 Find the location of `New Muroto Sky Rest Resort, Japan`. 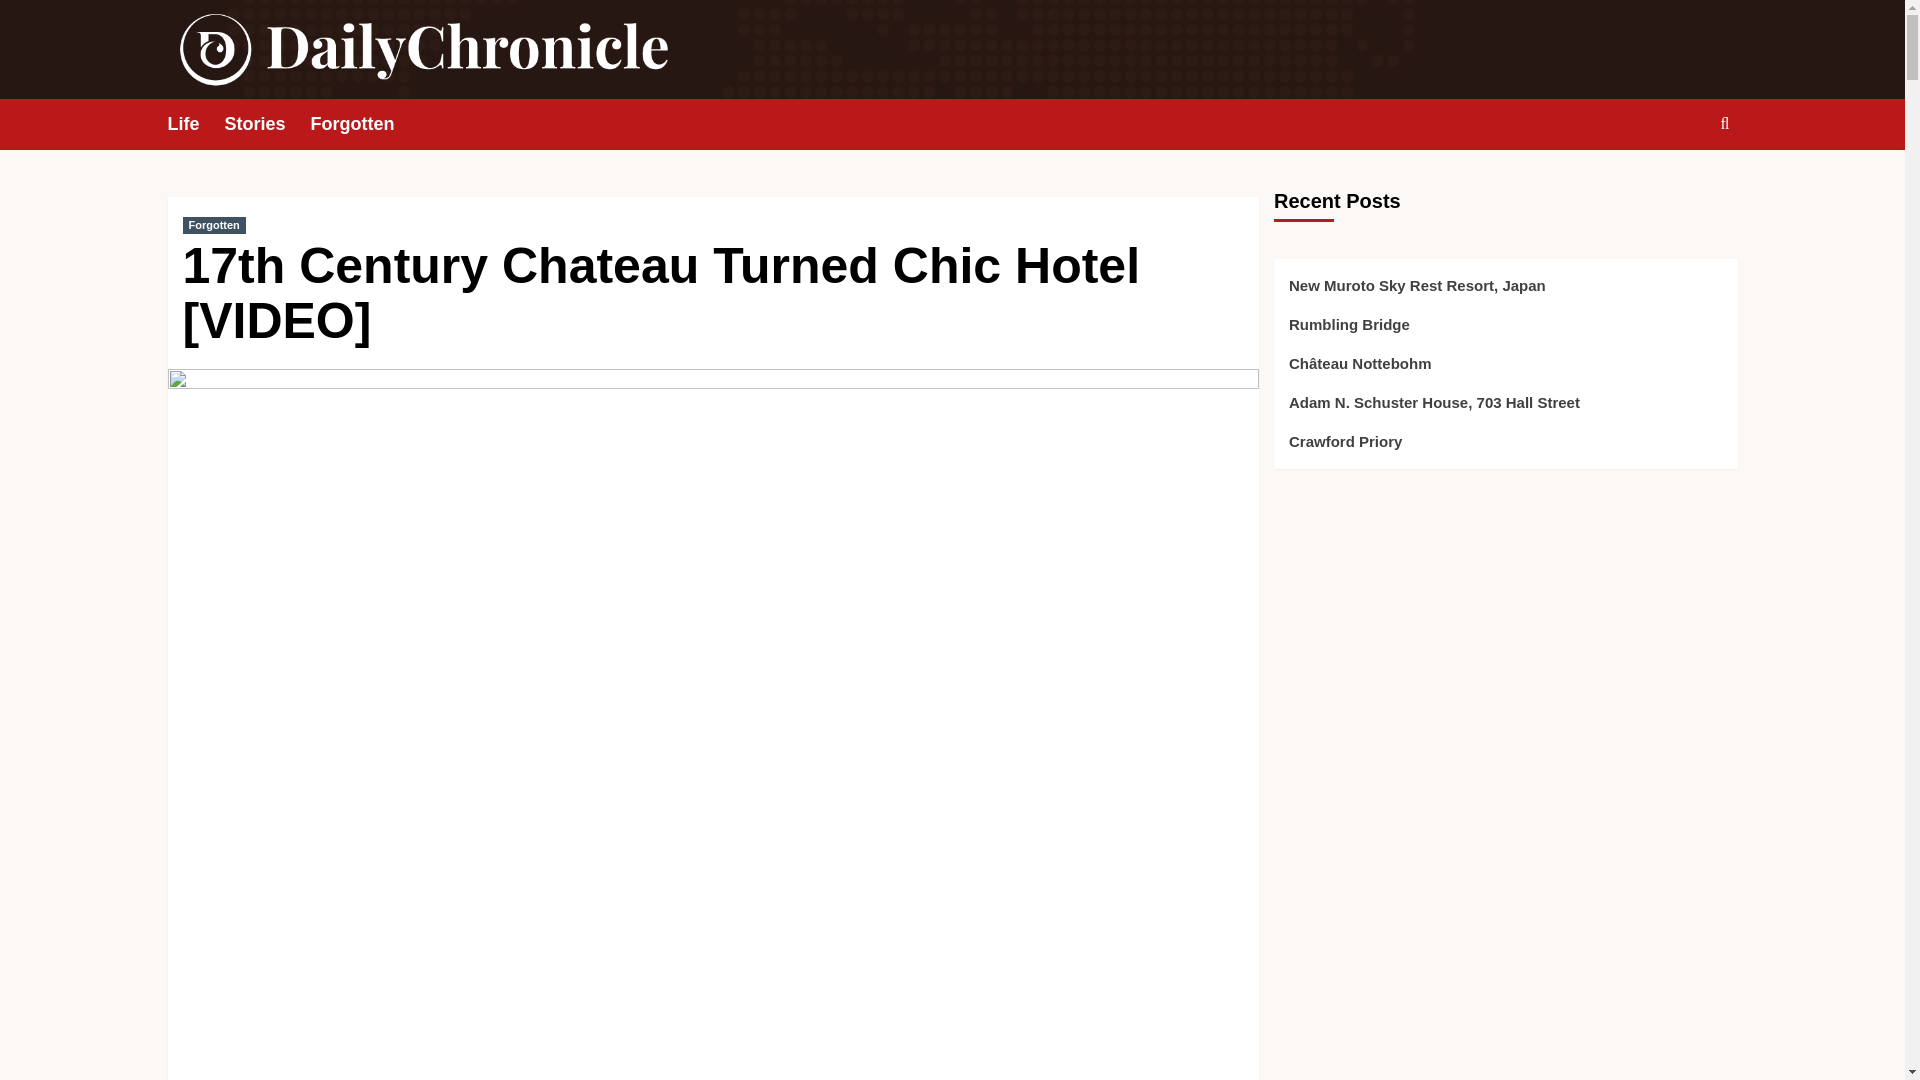

New Muroto Sky Rest Resort, Japan is located at coordinates (1505, 294).